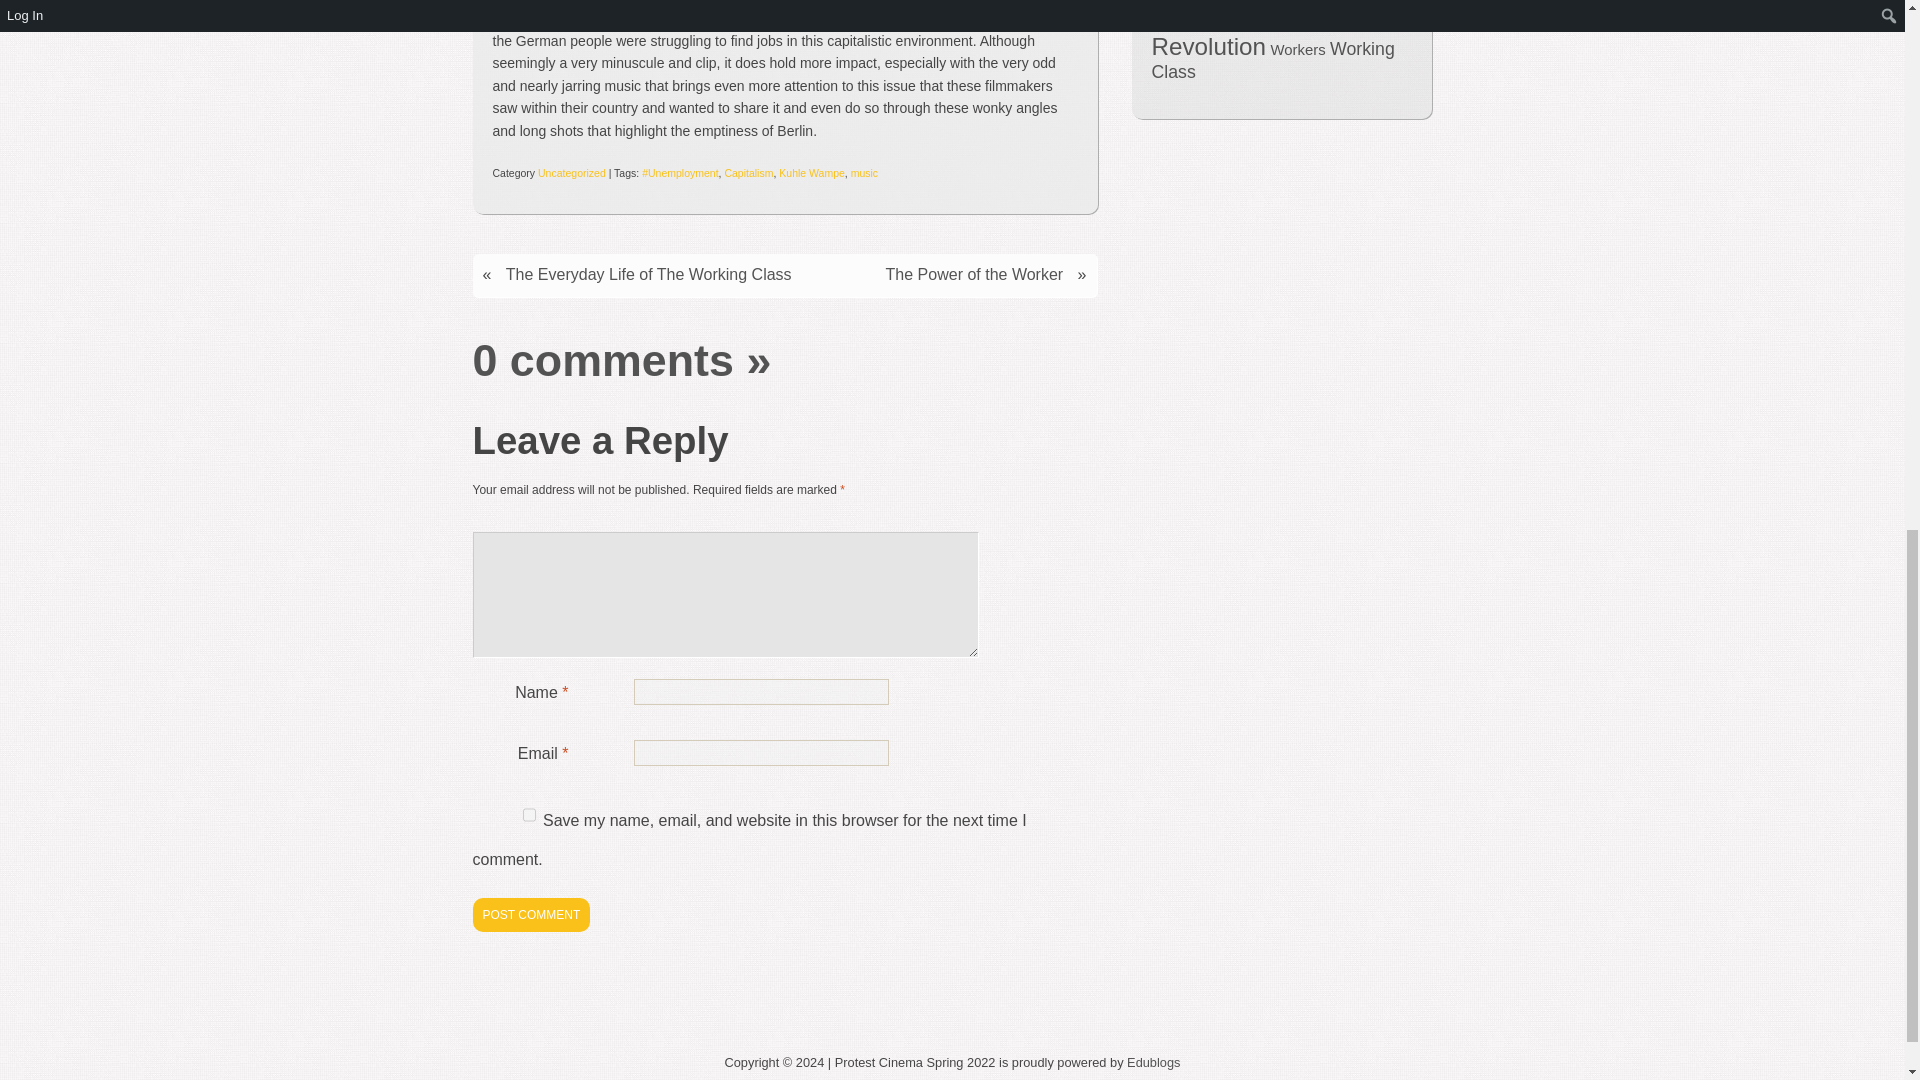 This screenshot has height=1080, width=1920. What do you see at coordinates (602, 359) in the screenshot?
I see `0 comments` at bounding box center [602, 359].